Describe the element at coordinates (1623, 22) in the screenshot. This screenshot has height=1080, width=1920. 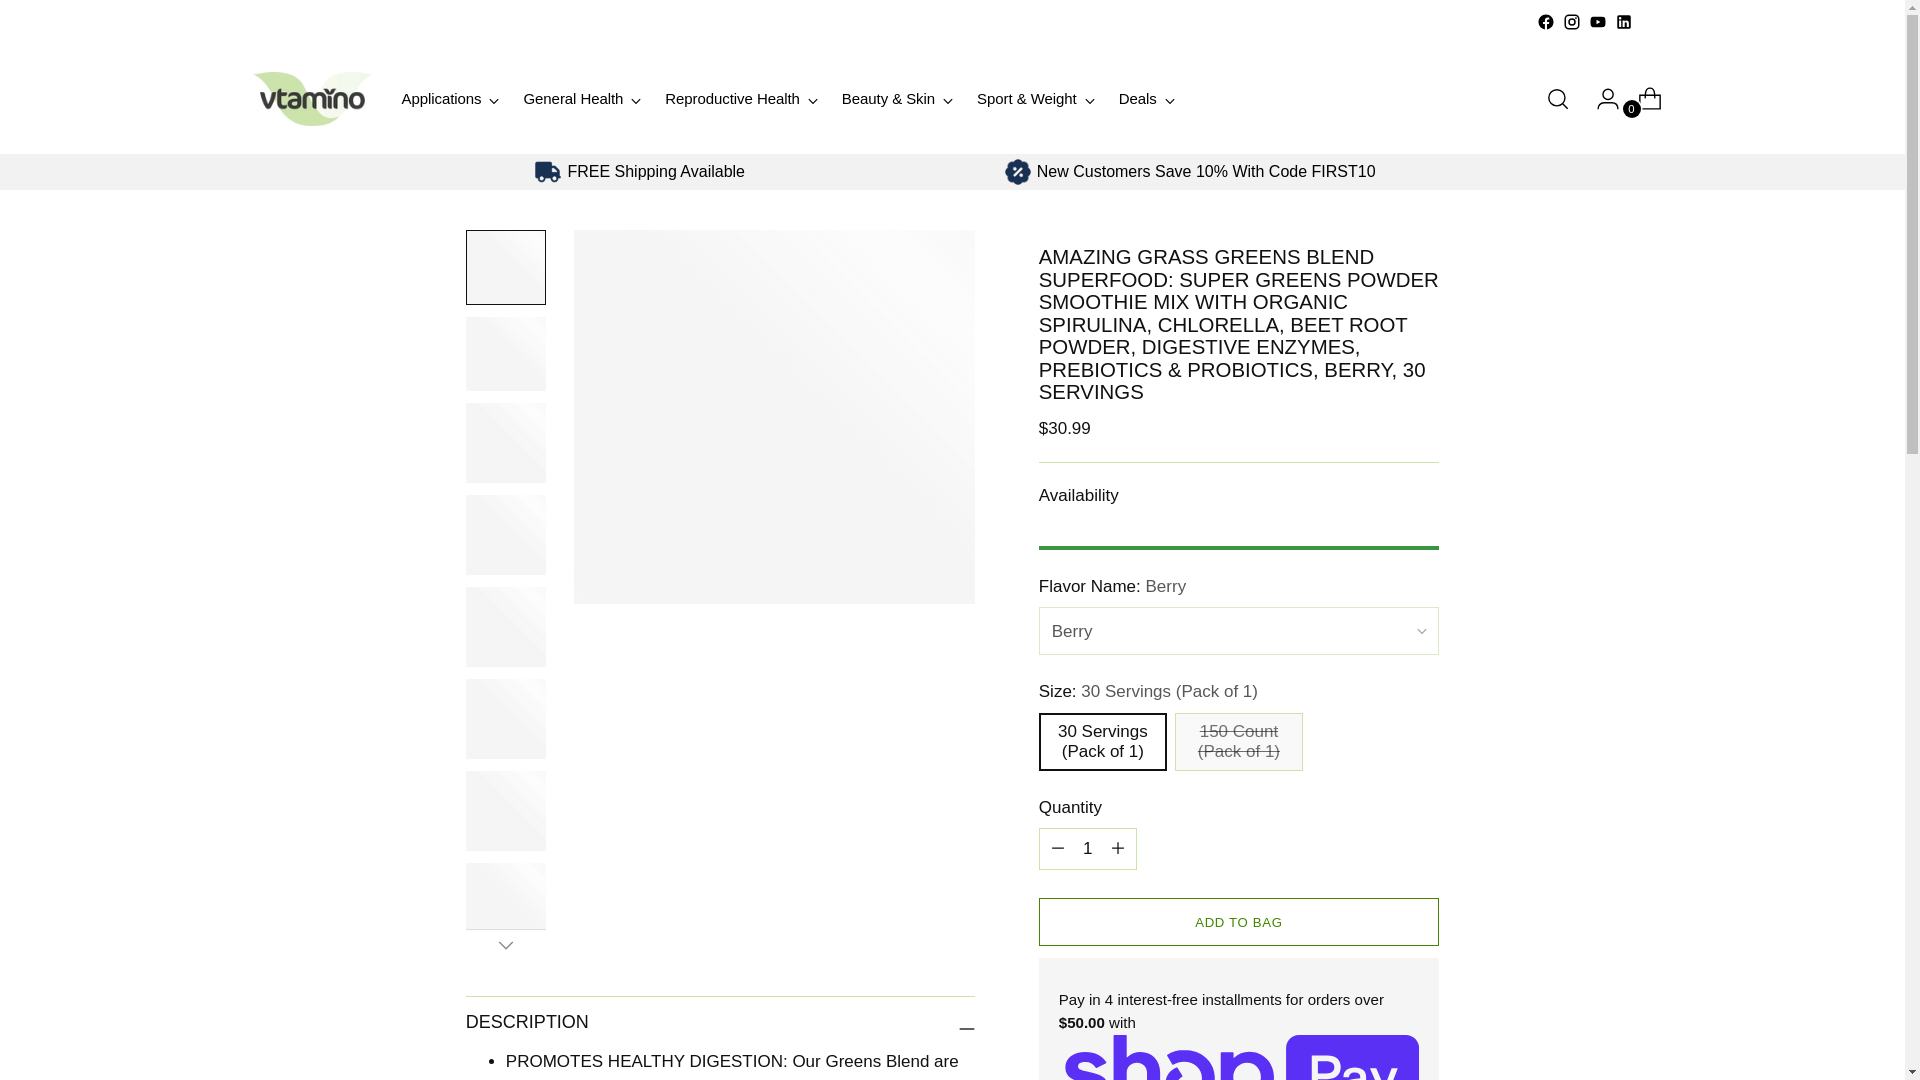
I see `vtamino on LinkedIn` at that location.